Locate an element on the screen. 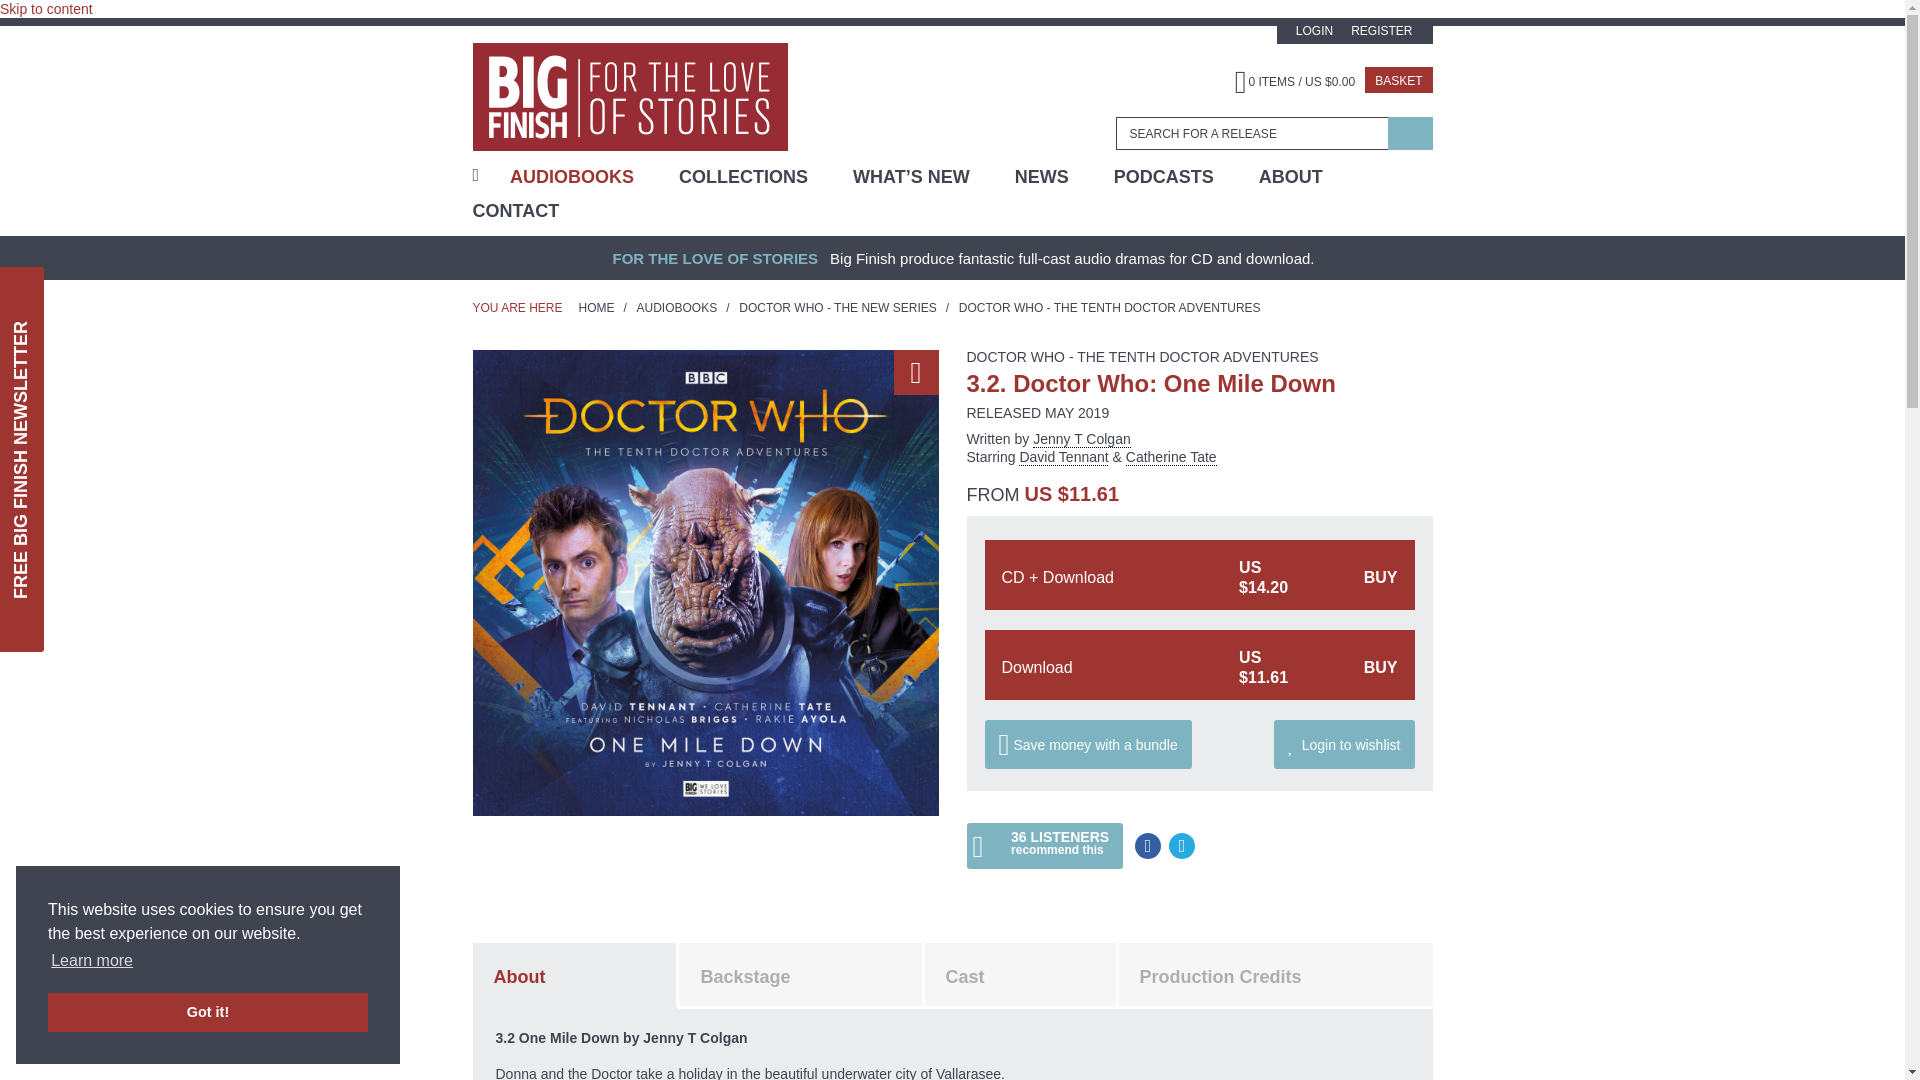  Doctor Who - The Tenth Doctor Adventures is located at coordinates (1141, 356).